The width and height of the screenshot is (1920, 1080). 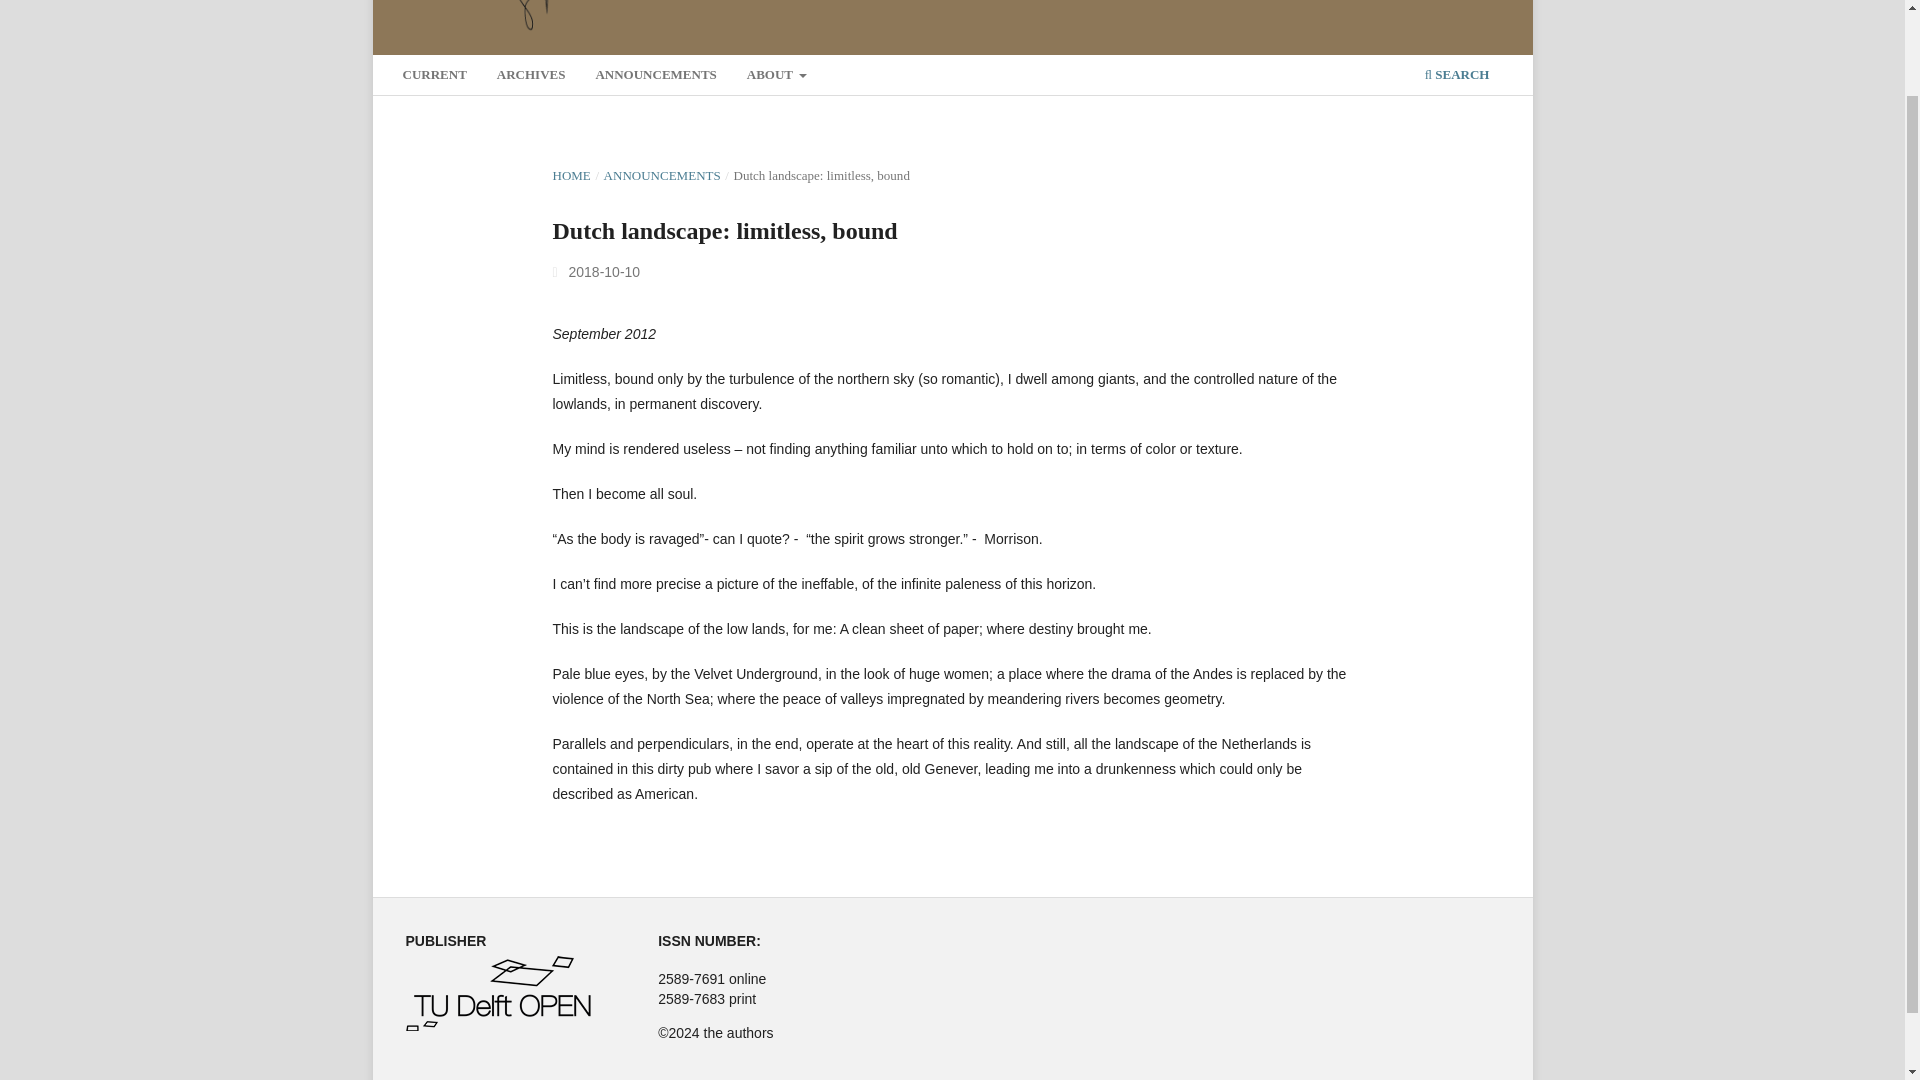 What do you see at coordinates (1456, 78) in the screenshot?
I see `SEARCH` at bounding box center [1456, 78].